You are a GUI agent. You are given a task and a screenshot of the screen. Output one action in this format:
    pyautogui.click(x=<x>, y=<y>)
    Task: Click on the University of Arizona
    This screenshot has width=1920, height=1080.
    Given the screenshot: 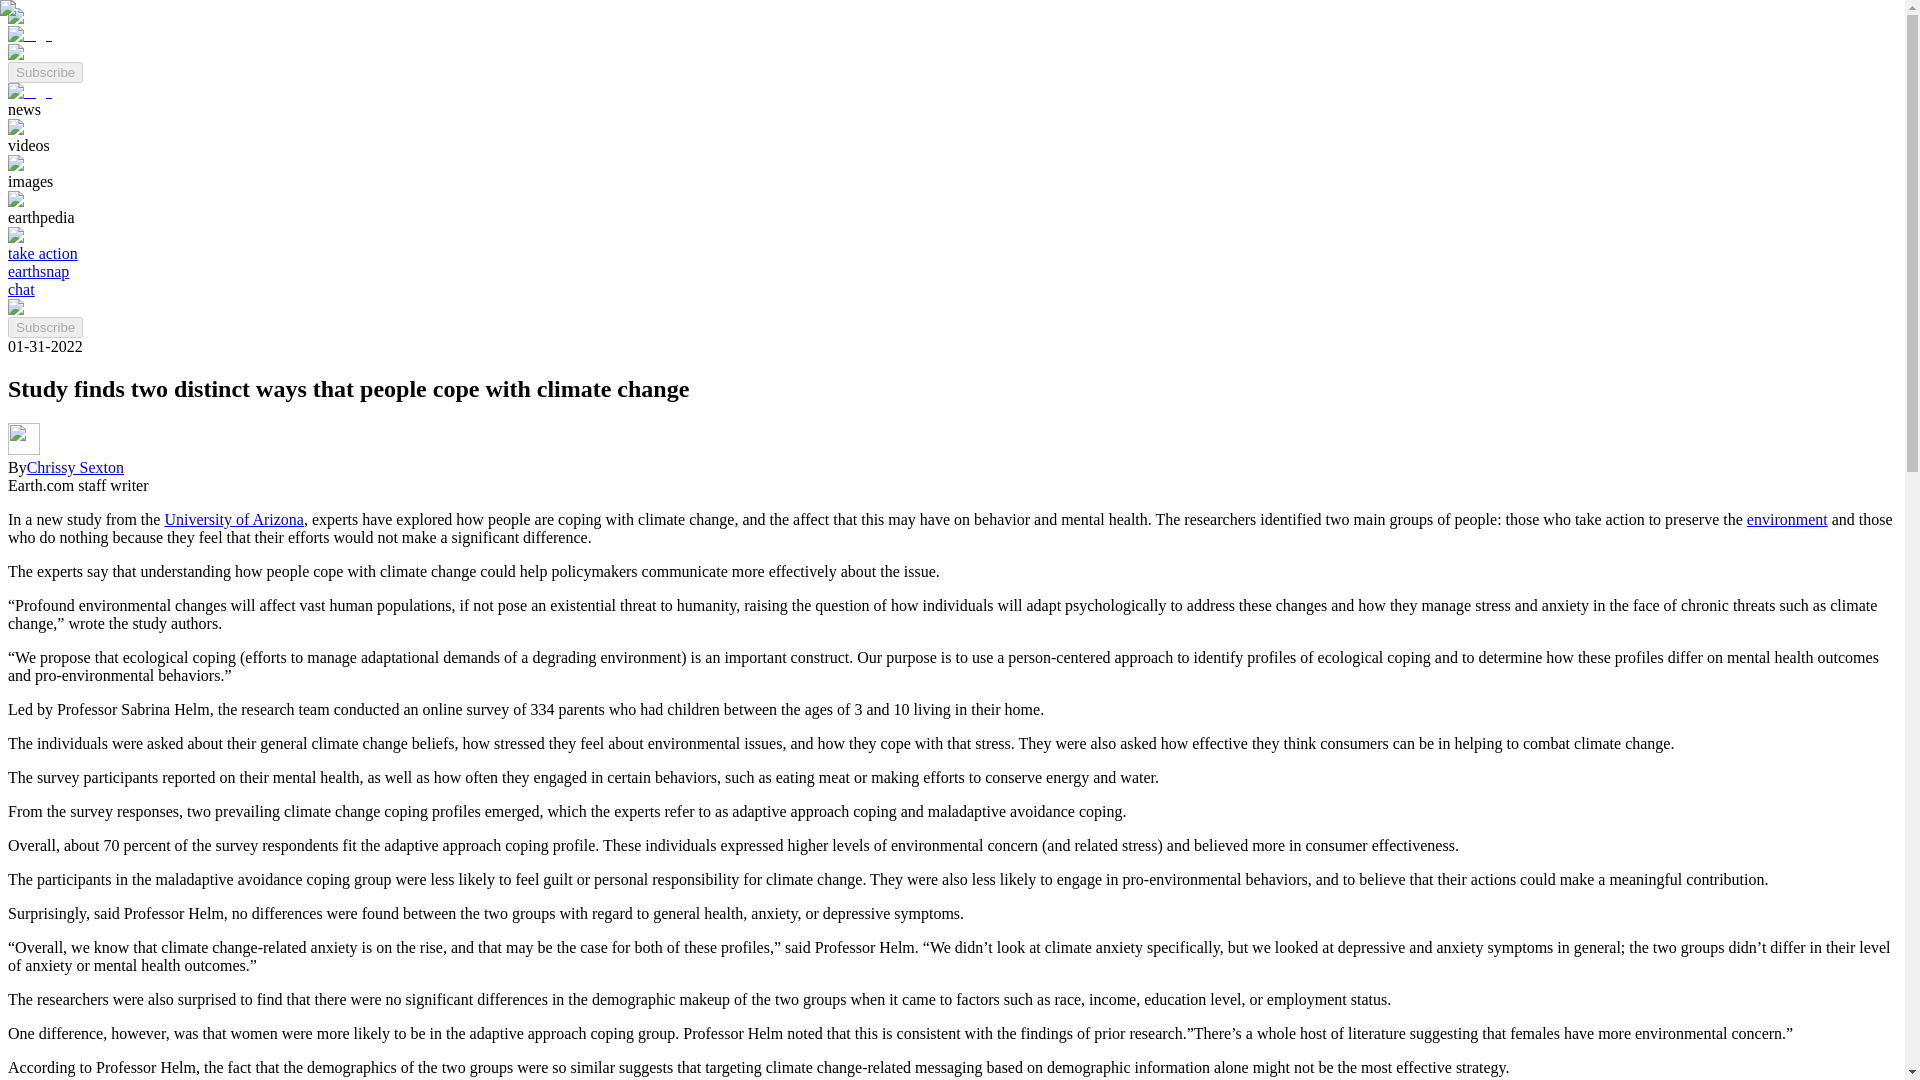 What is the action you would take?
    pyautogui.click(x=233, y=519)
    